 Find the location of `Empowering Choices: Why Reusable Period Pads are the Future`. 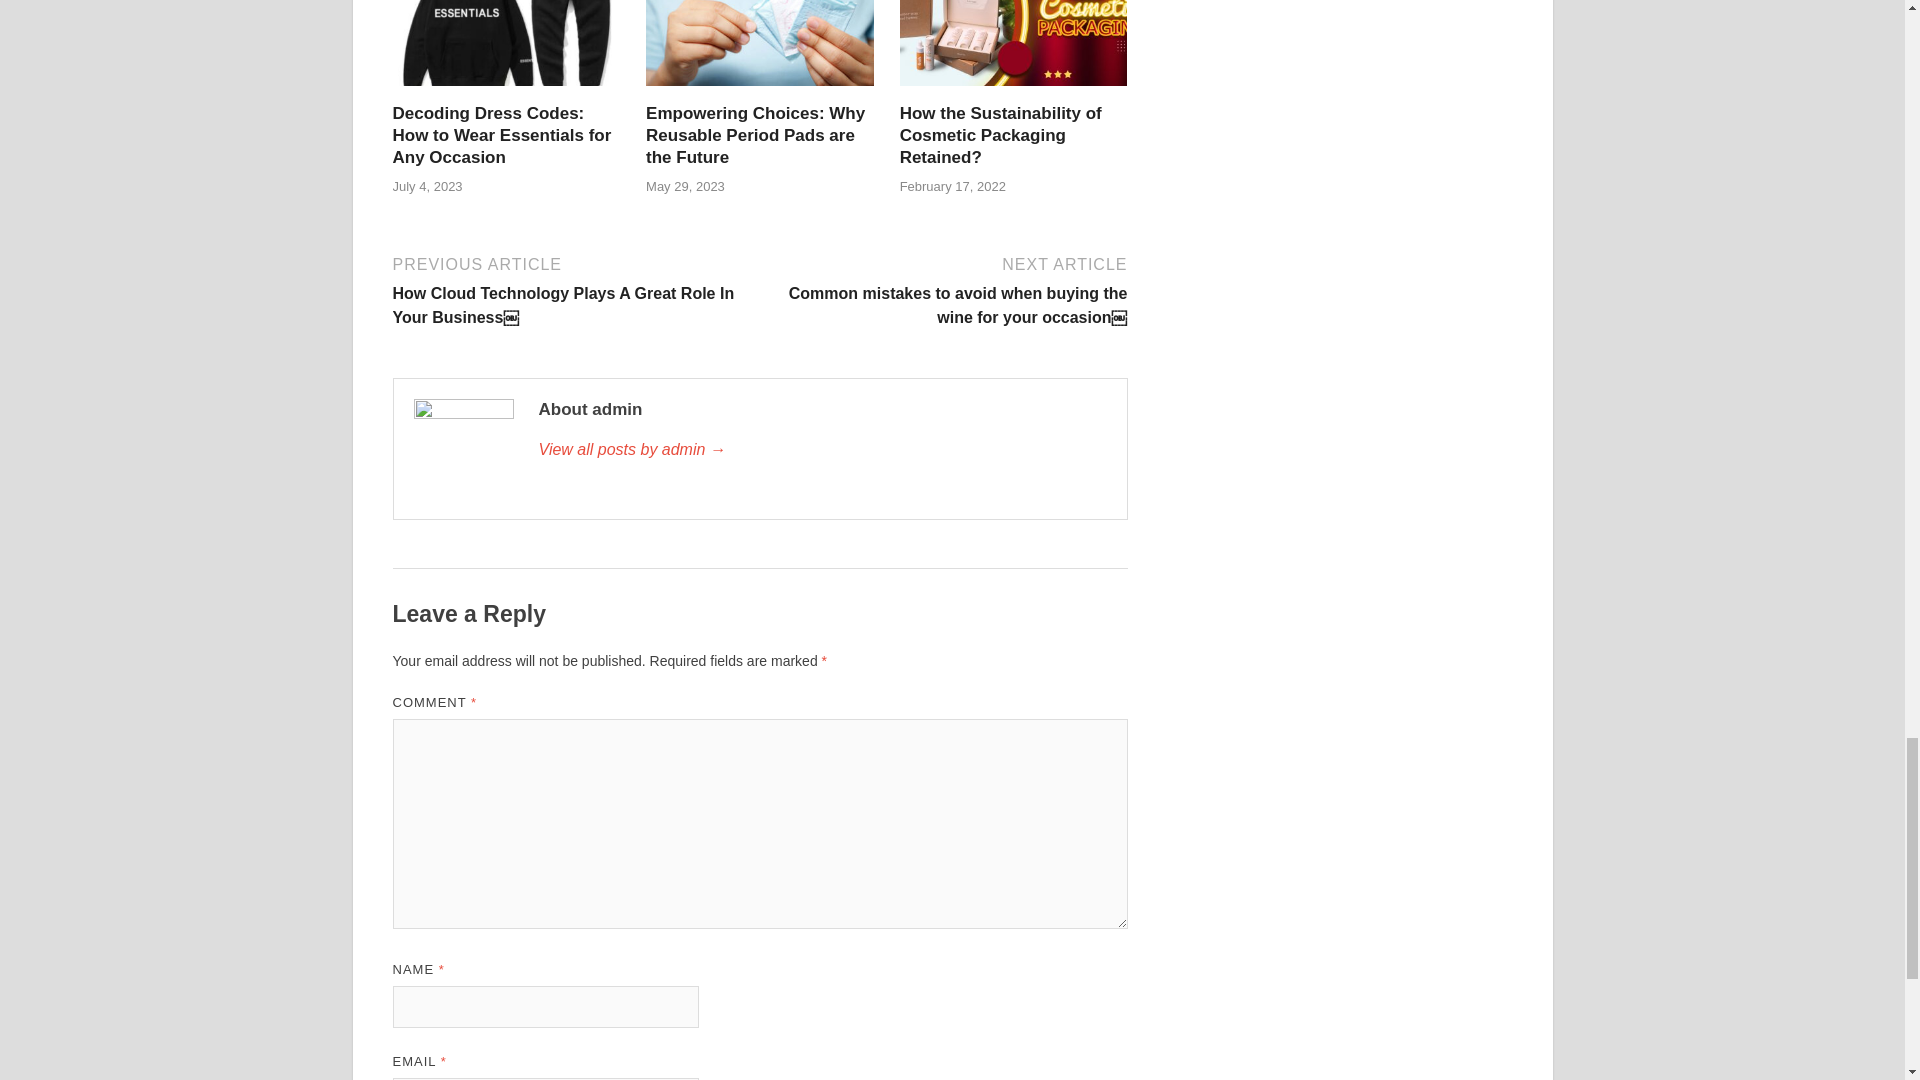

Empowering Choices: Why Reusable Period Pads are the Future is located at coordinates (759, 22).